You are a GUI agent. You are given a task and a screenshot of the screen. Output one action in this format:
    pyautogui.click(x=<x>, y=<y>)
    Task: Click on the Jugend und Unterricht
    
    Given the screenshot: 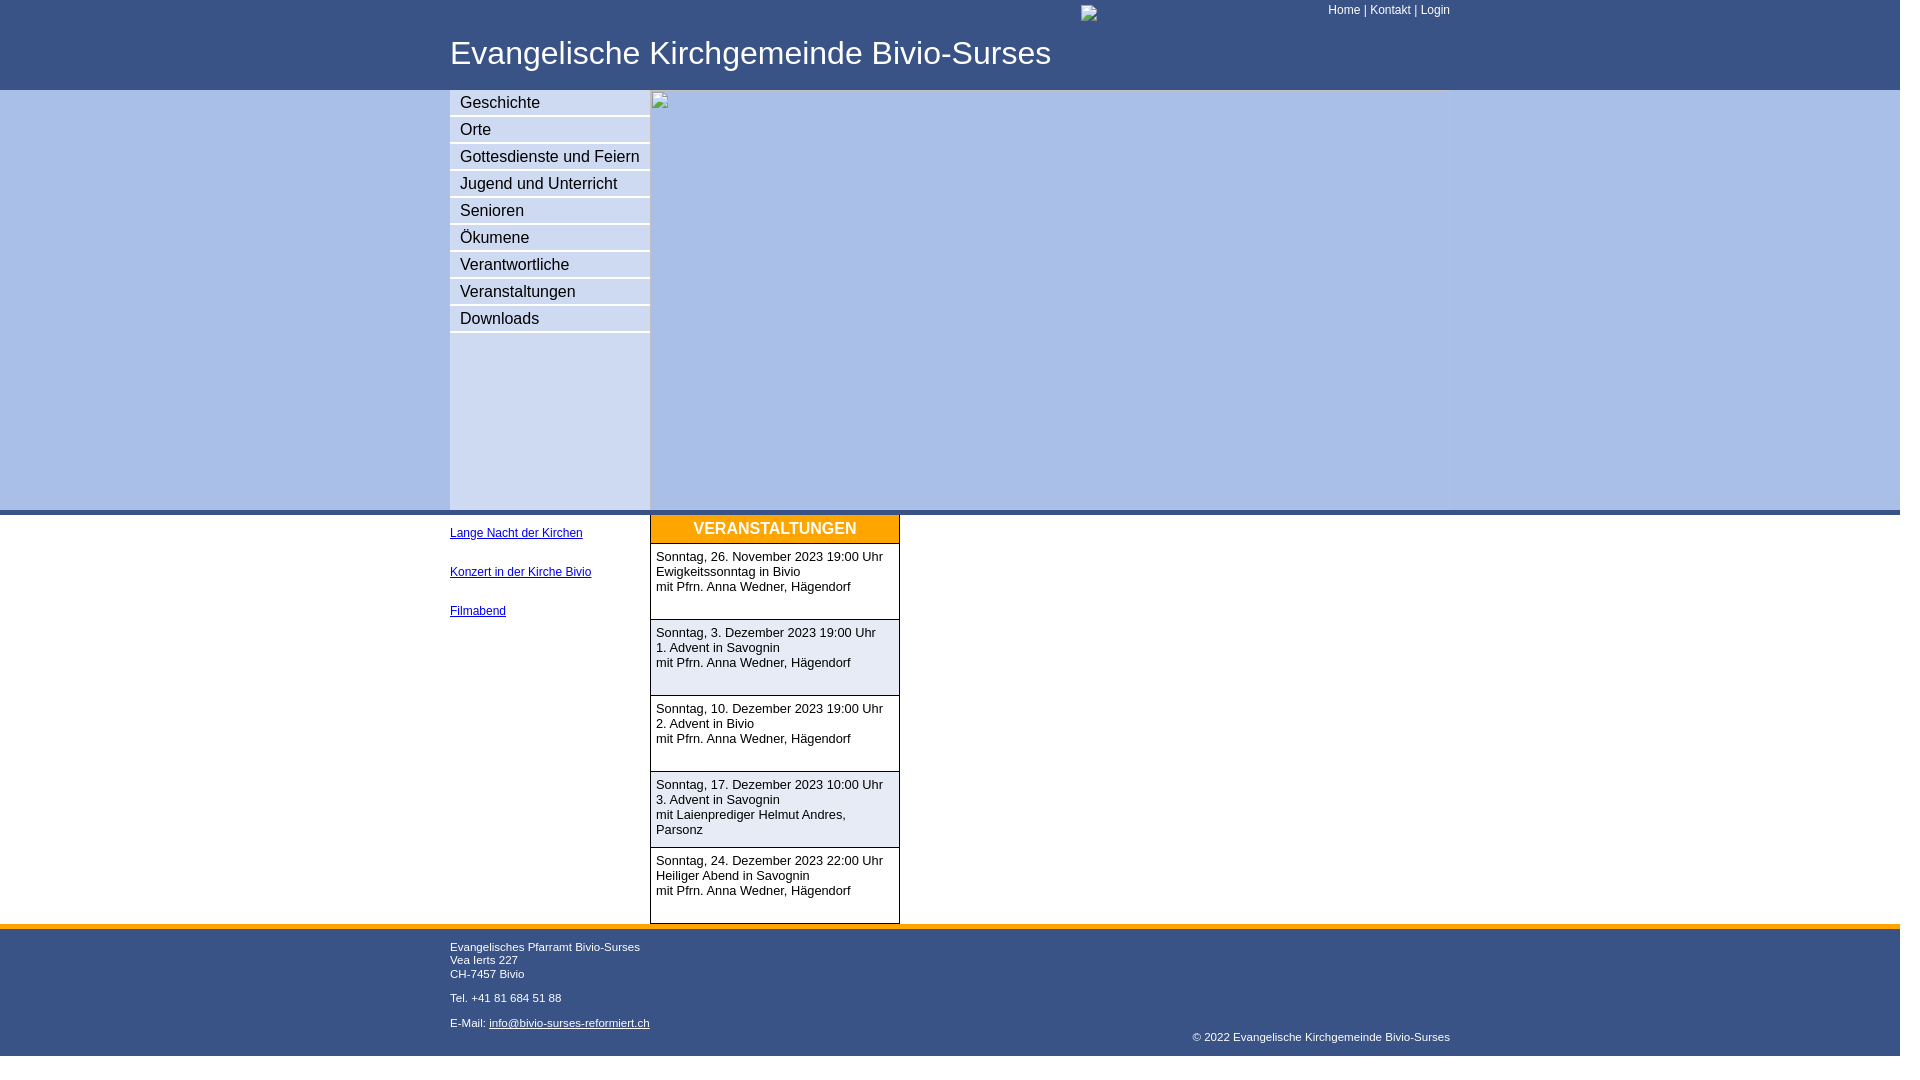 What is the action you would take?
    pyautogui.click(x=538, y=184)
    